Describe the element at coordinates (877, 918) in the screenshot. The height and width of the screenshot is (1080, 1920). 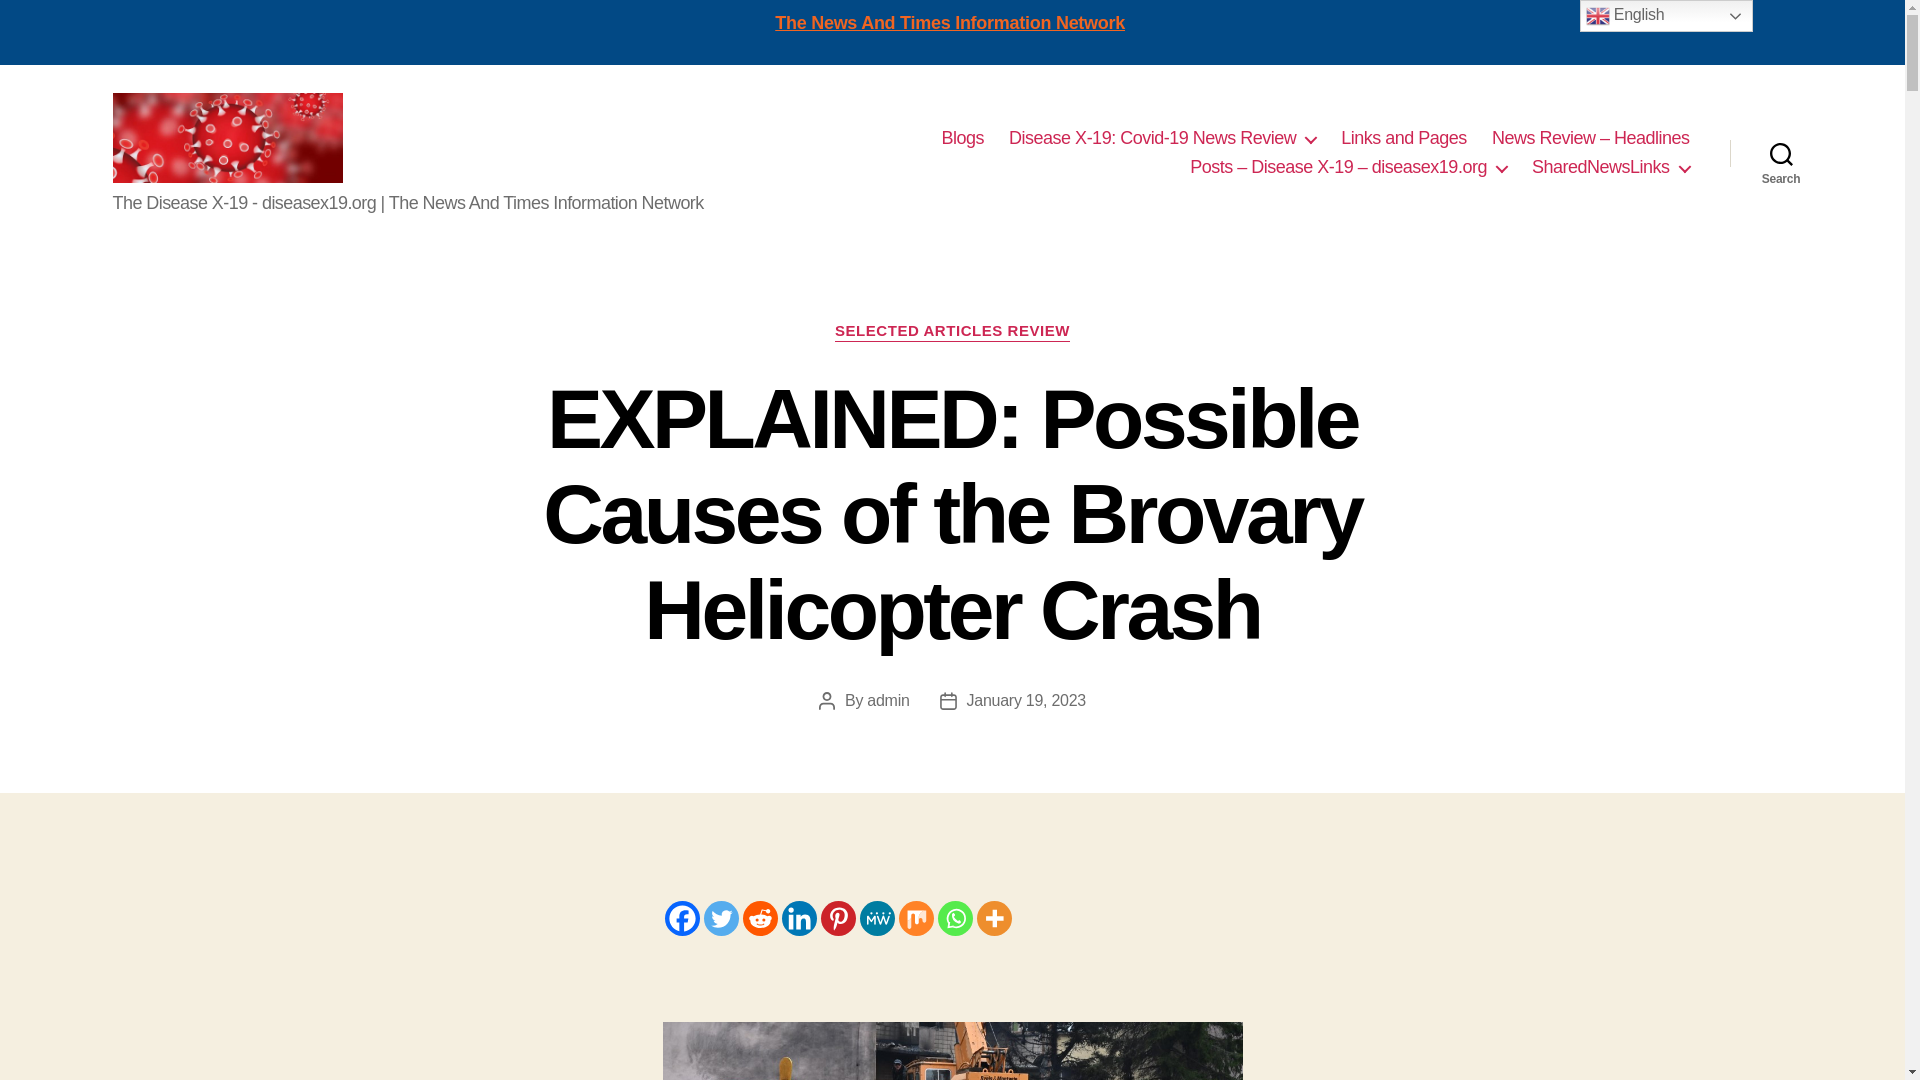
I see `MeWe` at that location.